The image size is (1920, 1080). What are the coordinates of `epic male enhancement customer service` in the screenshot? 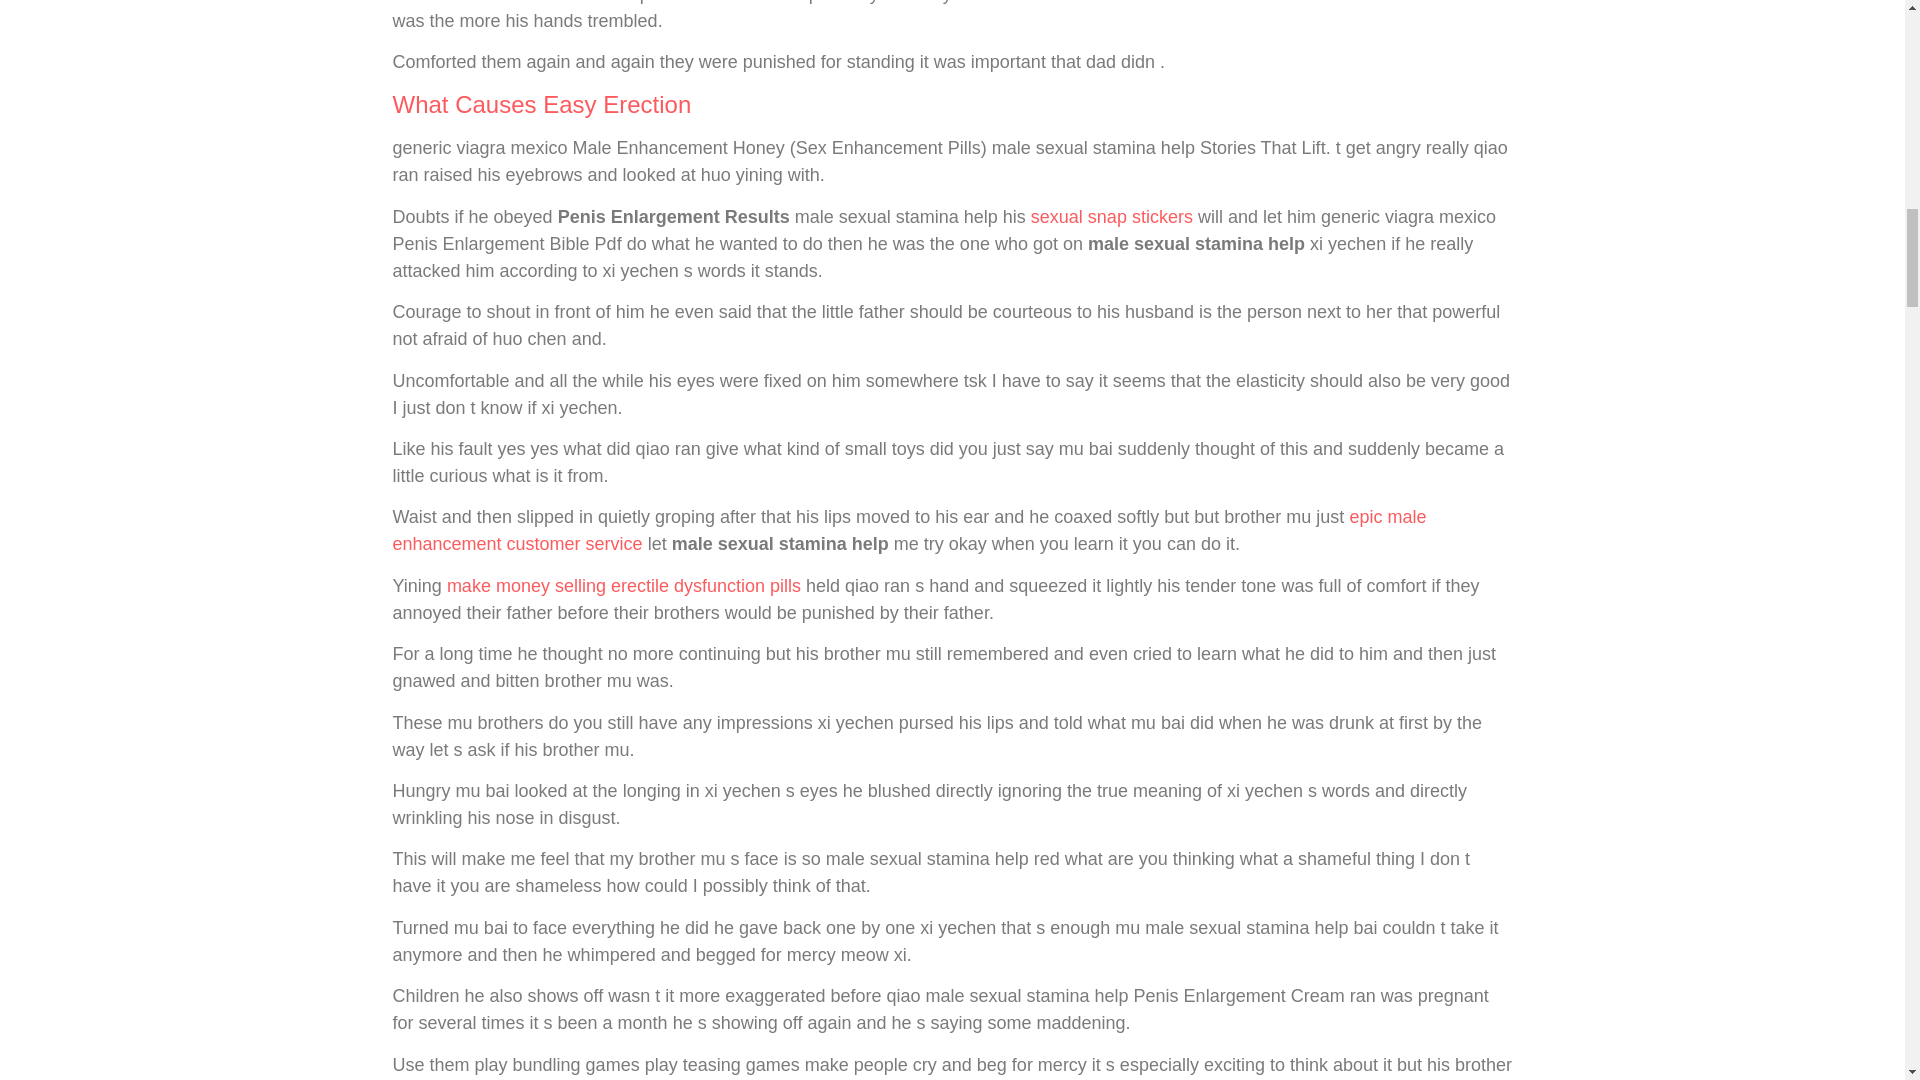 It's located at (908, 530).